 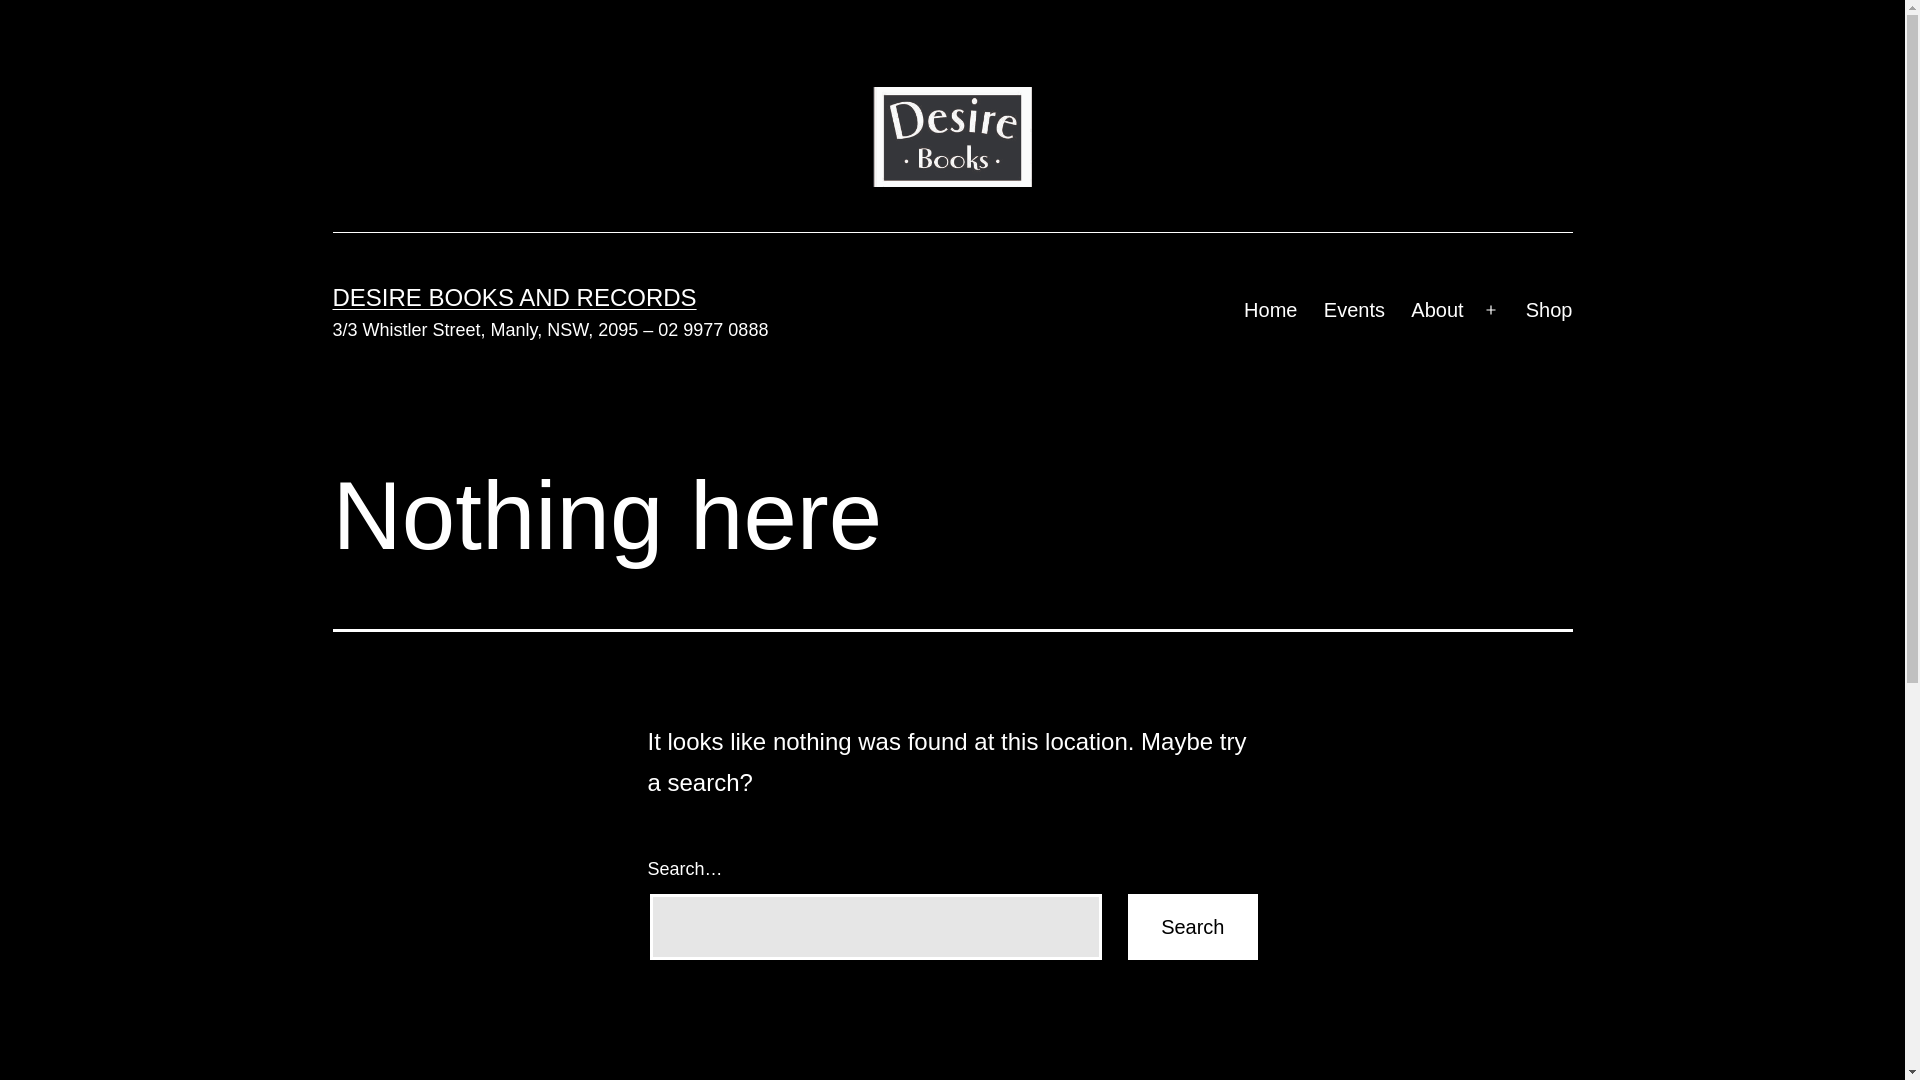 I want to click on Home, so click(x=1271, y=310).